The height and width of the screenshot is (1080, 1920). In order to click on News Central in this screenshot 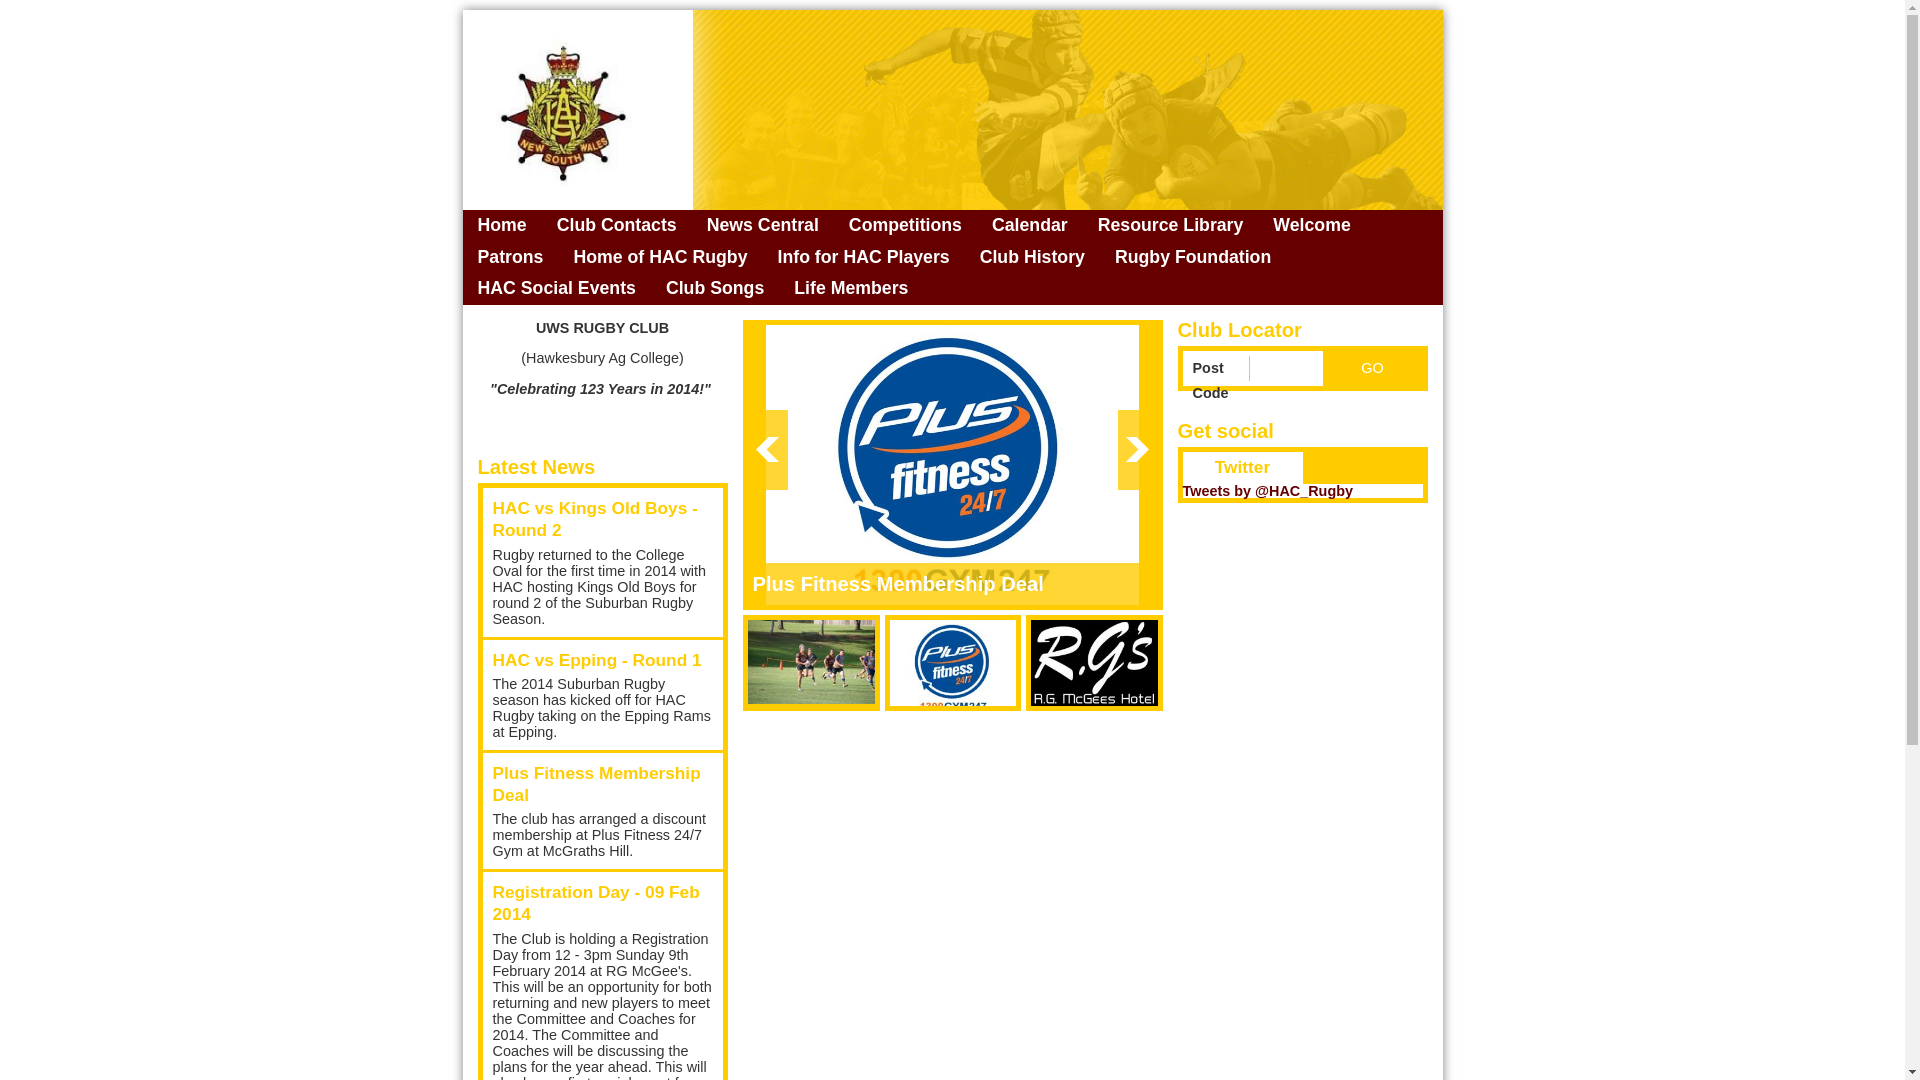, I will do `click(763, 226)`.